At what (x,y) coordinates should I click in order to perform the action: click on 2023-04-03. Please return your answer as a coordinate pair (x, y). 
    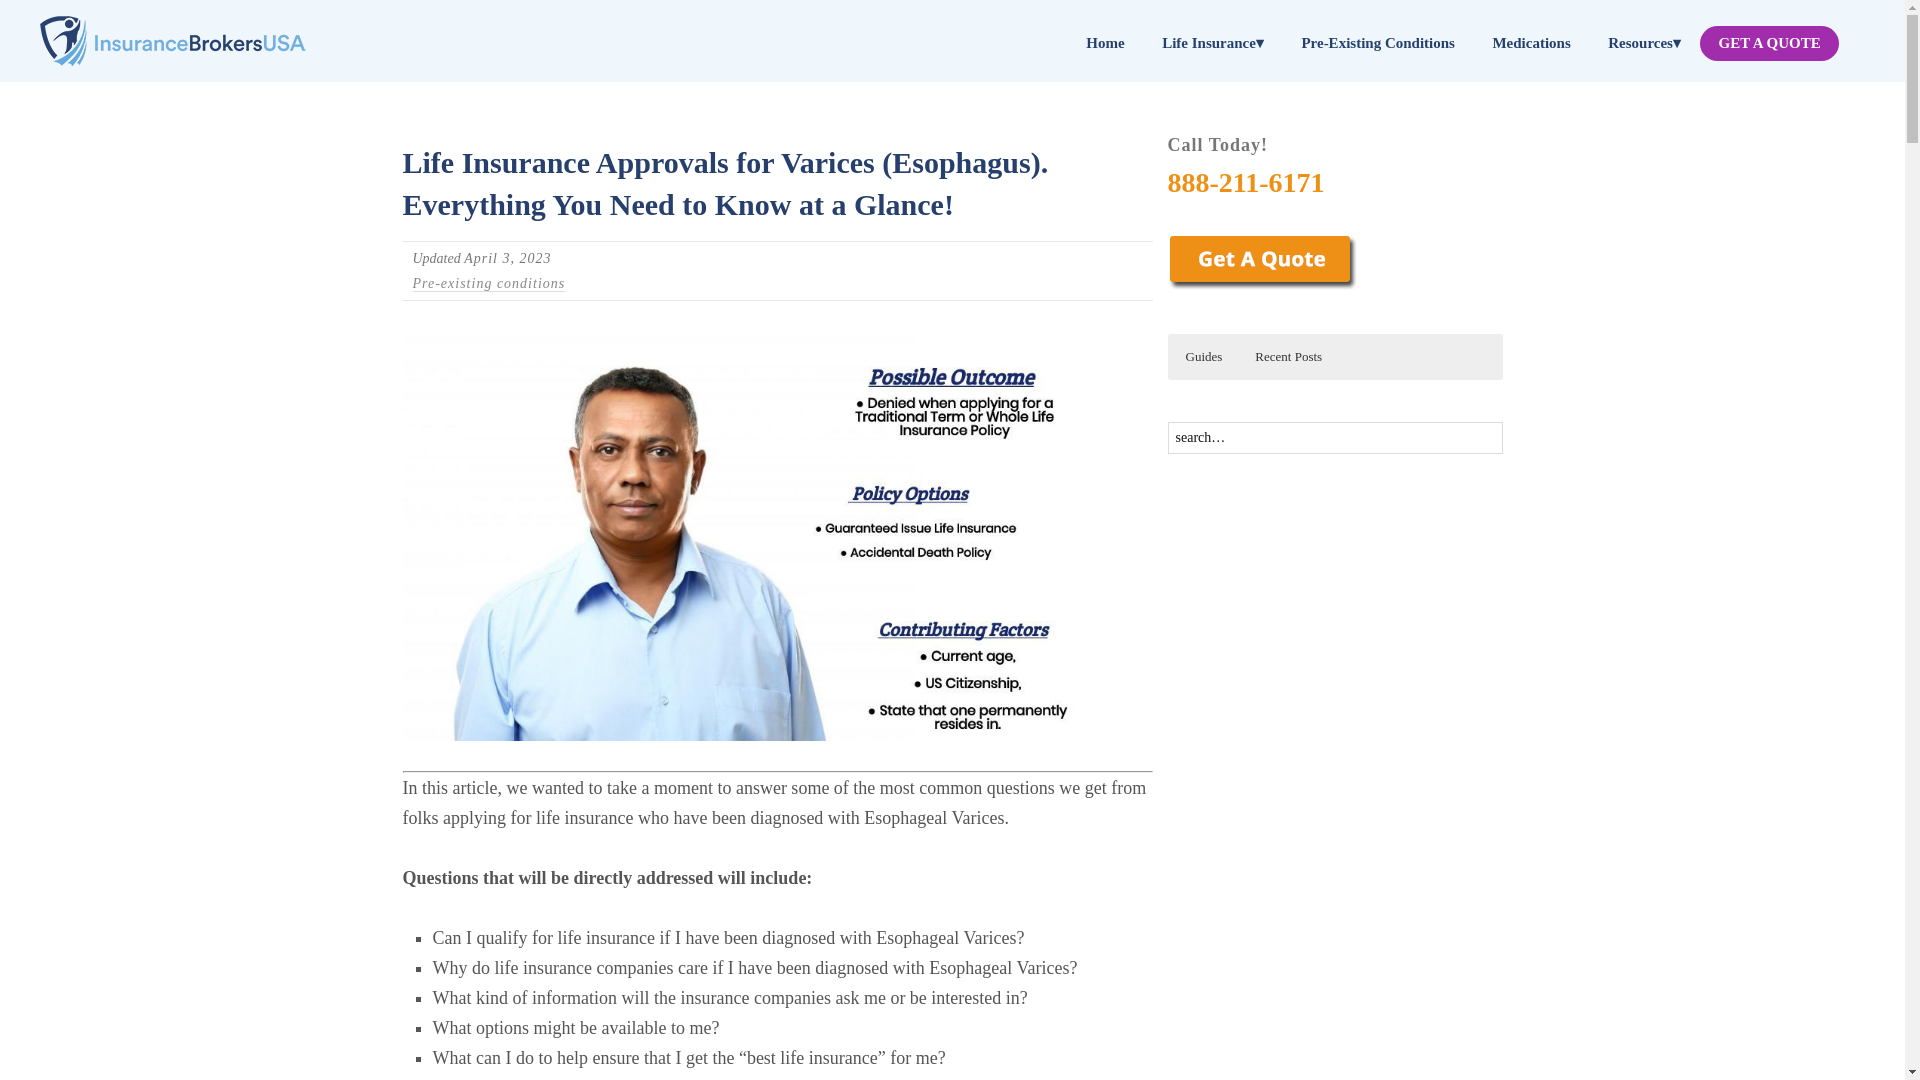
    Looking at the image, I should click on (508, 258).